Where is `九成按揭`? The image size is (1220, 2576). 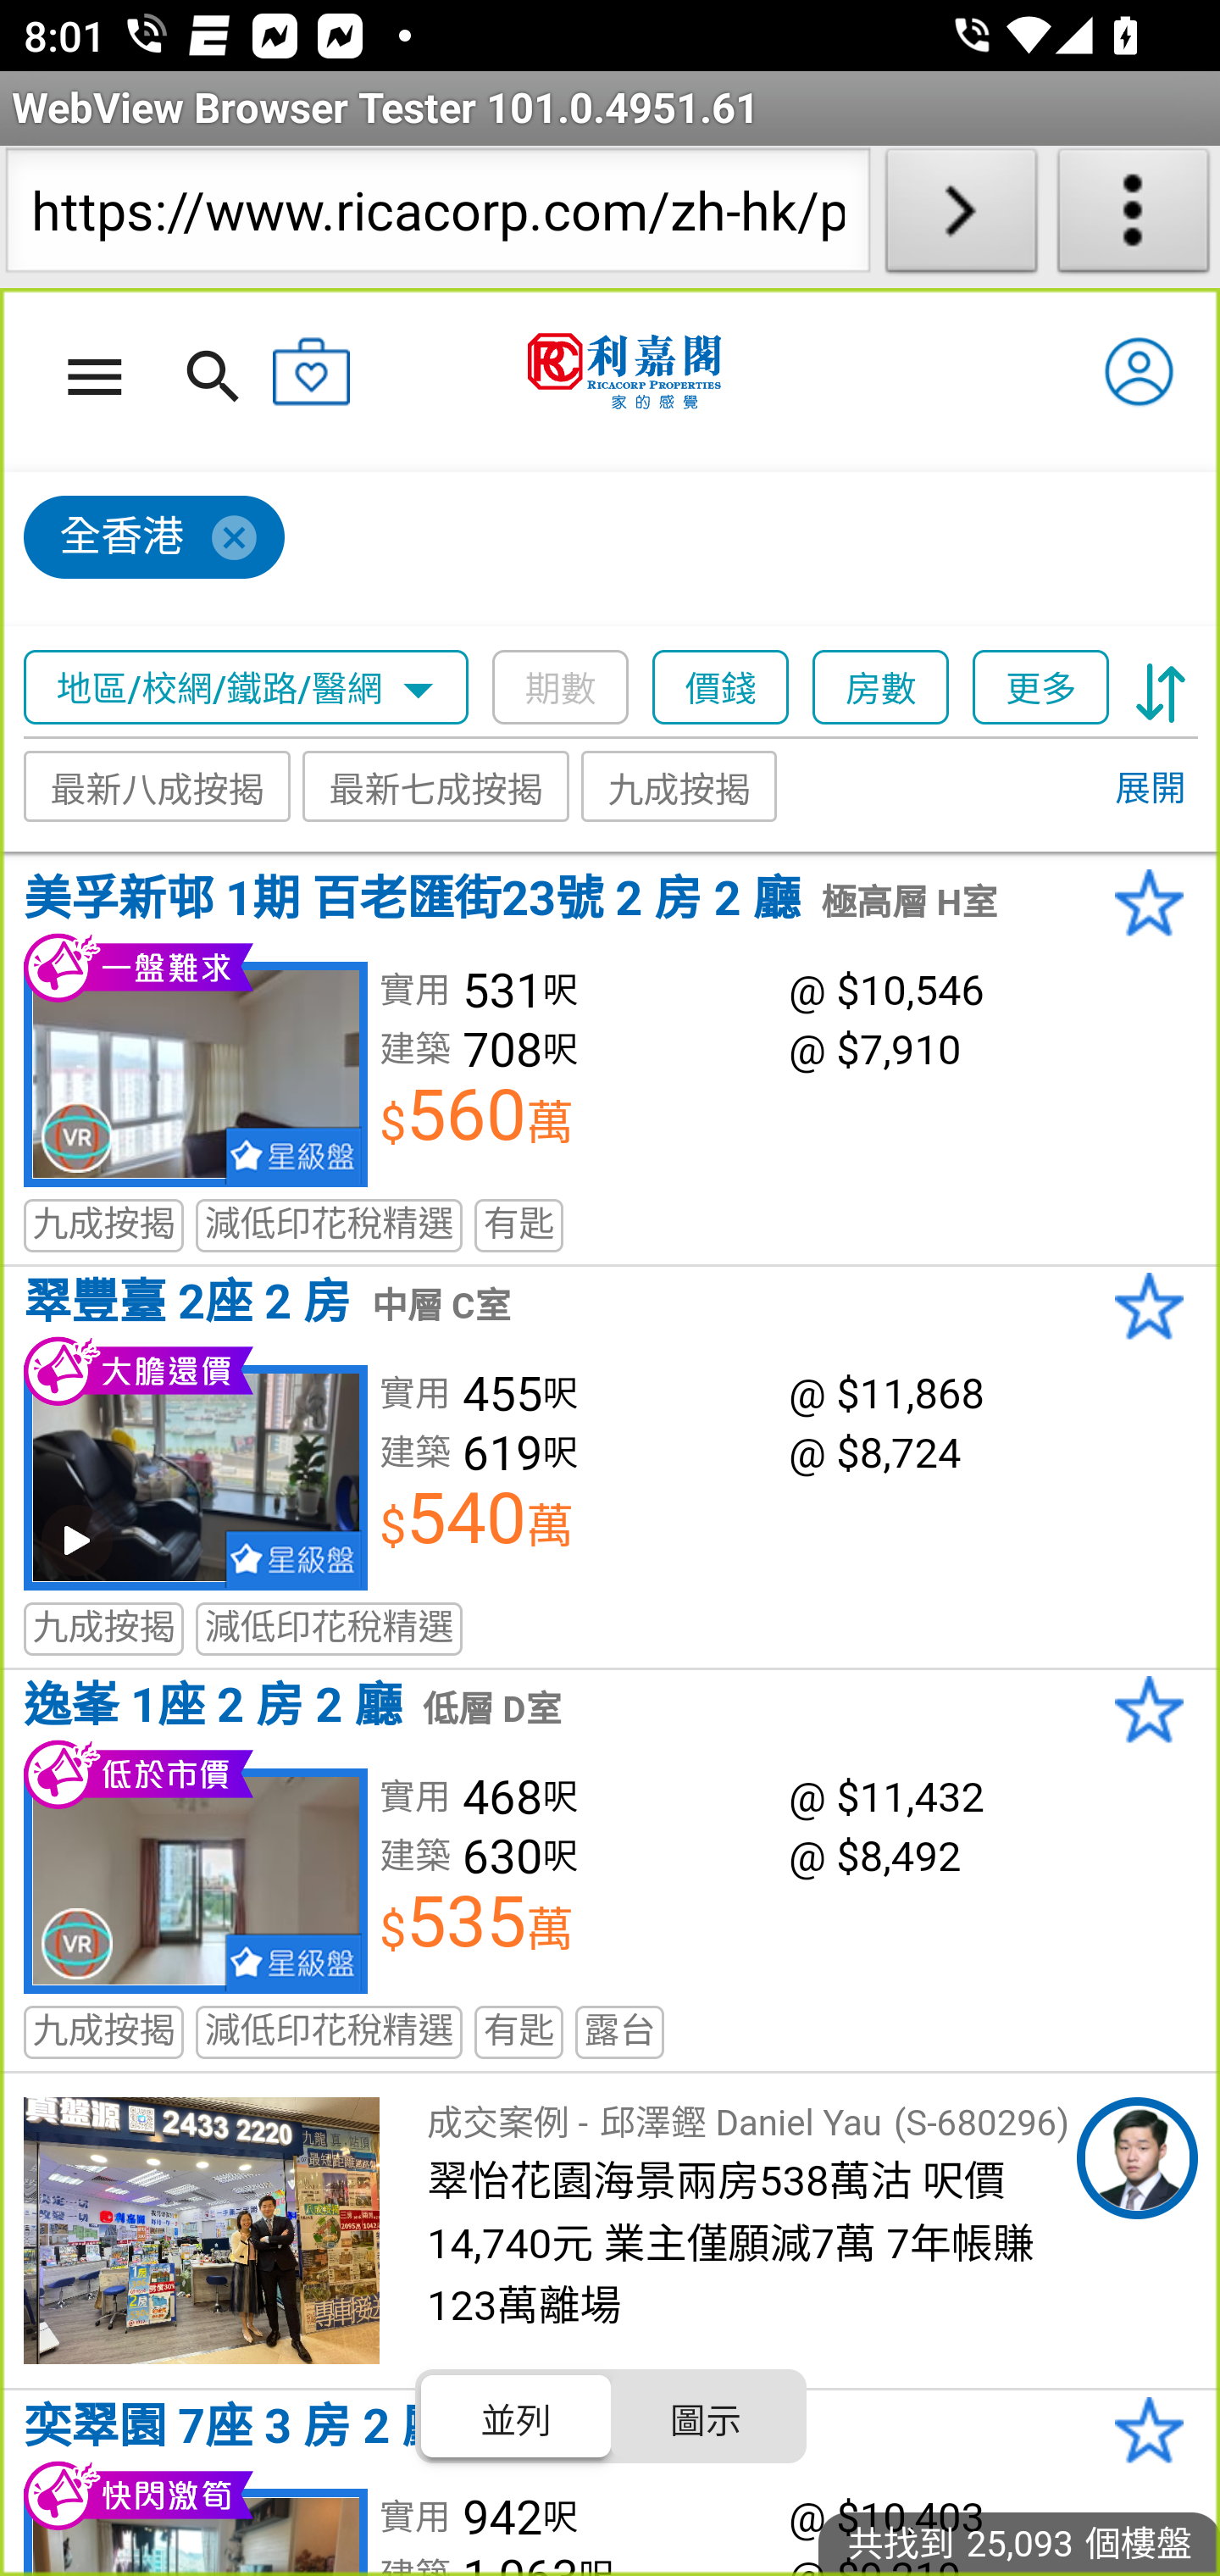
九成按揭 is located at coordinates (679, 786).